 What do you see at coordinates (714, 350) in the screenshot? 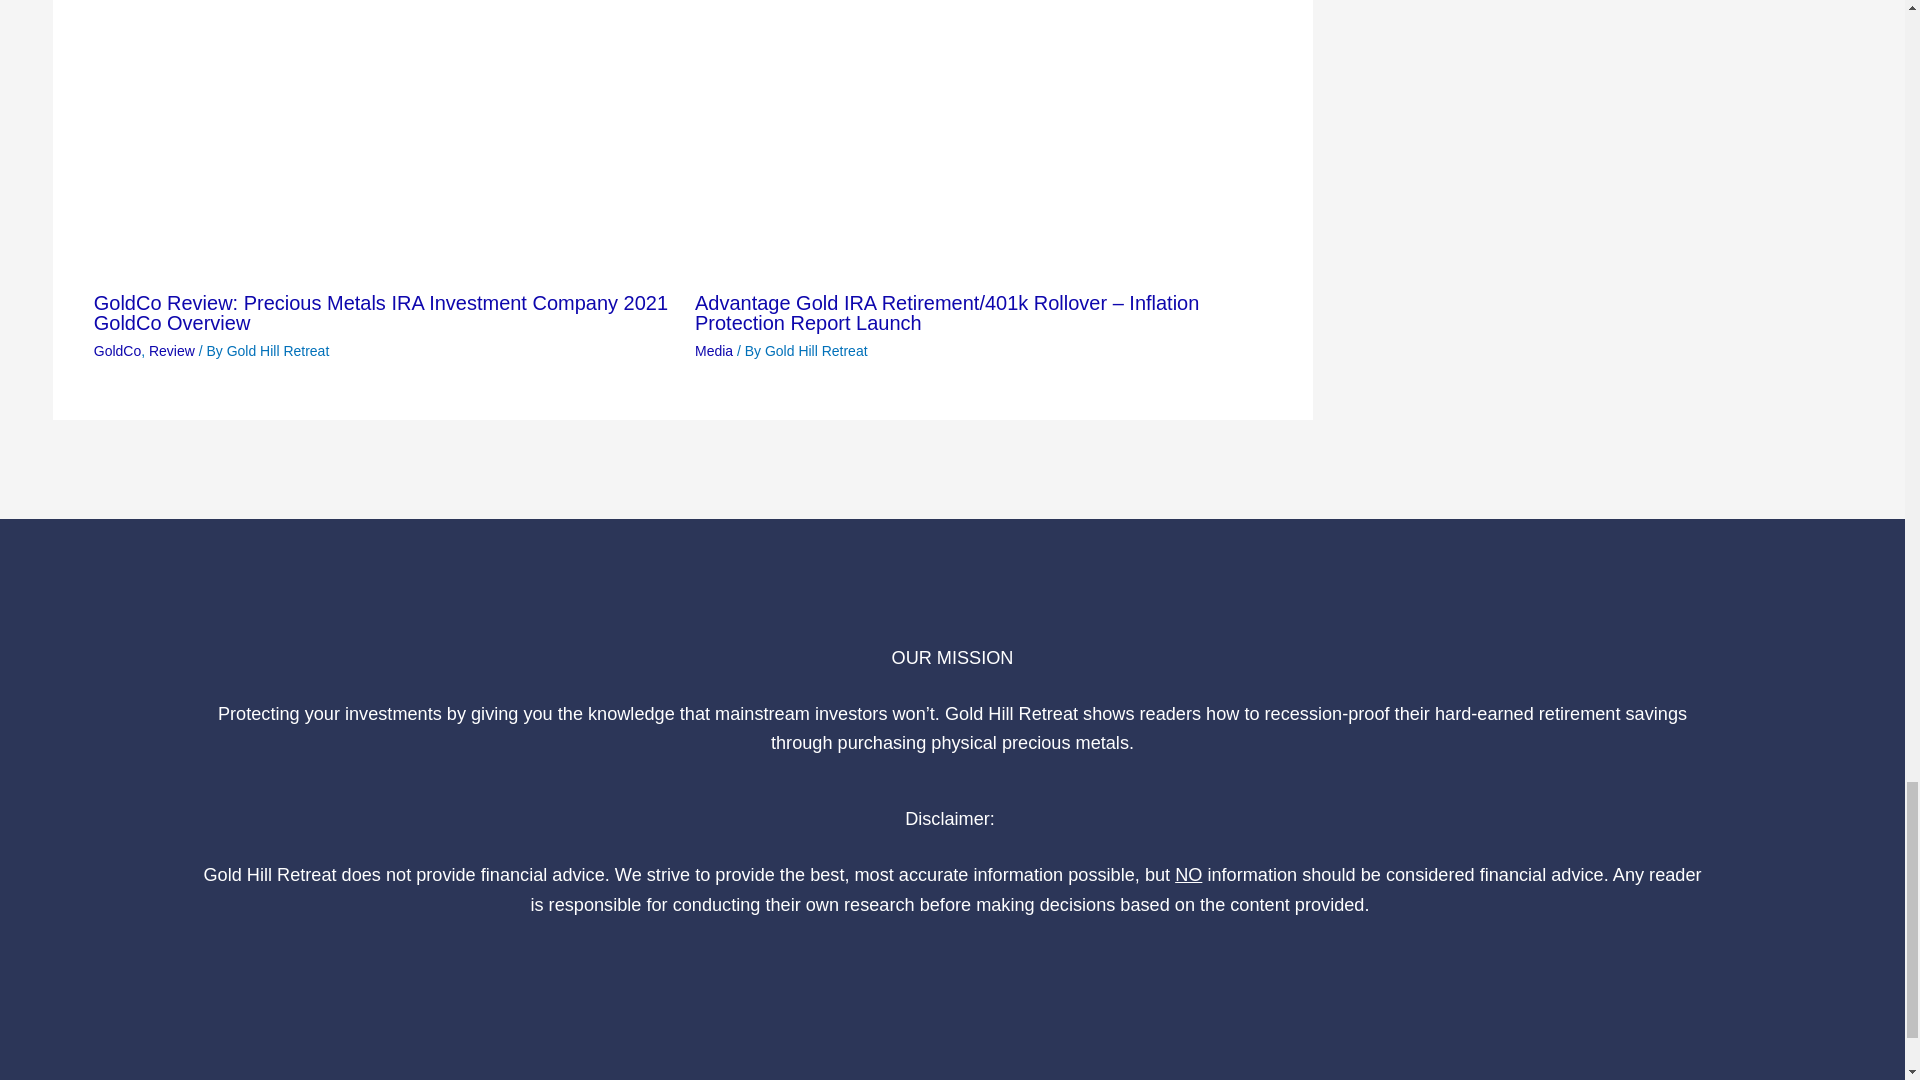
I see `Media` at bounding box center [714, 350].